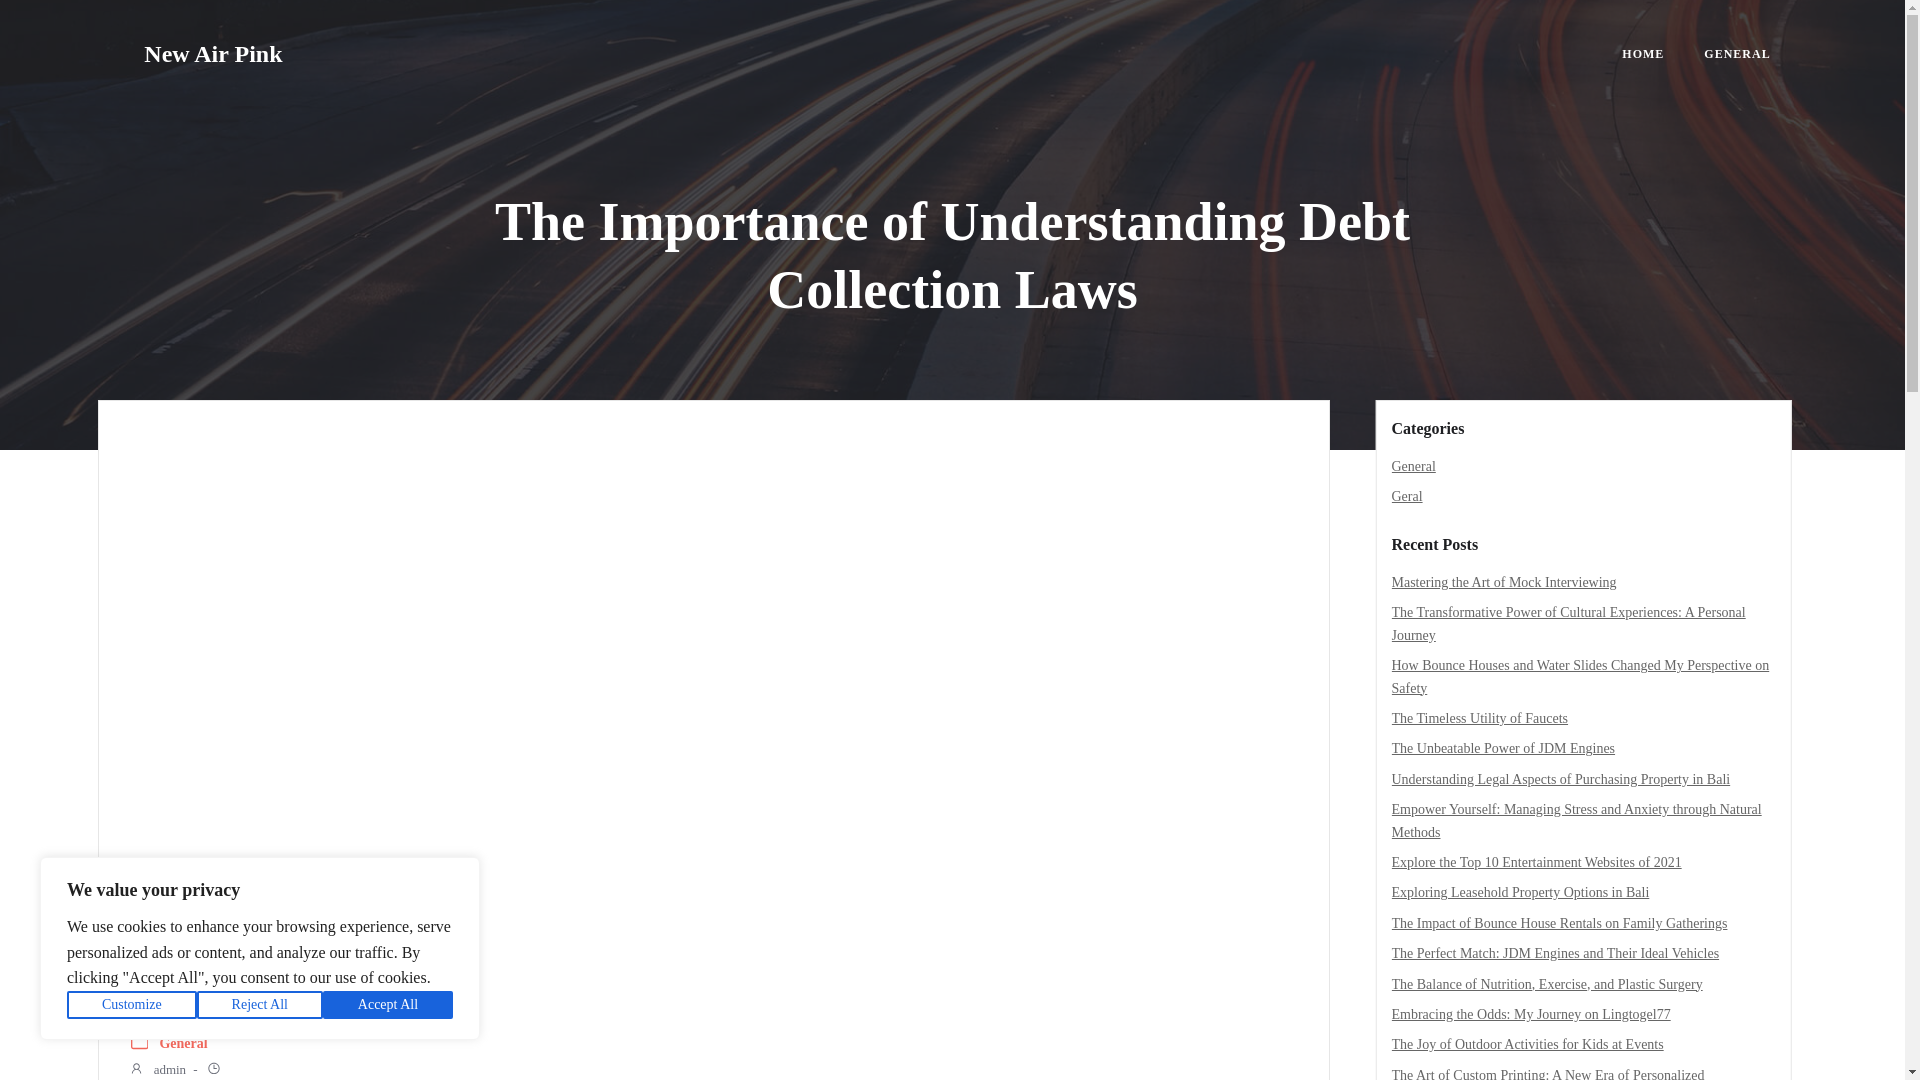 This screenshot has height=1080, width=1920. What do you see at coordinates (1414, 466) in the screenshot?
I see `General` at bounding box center [1414, 466].